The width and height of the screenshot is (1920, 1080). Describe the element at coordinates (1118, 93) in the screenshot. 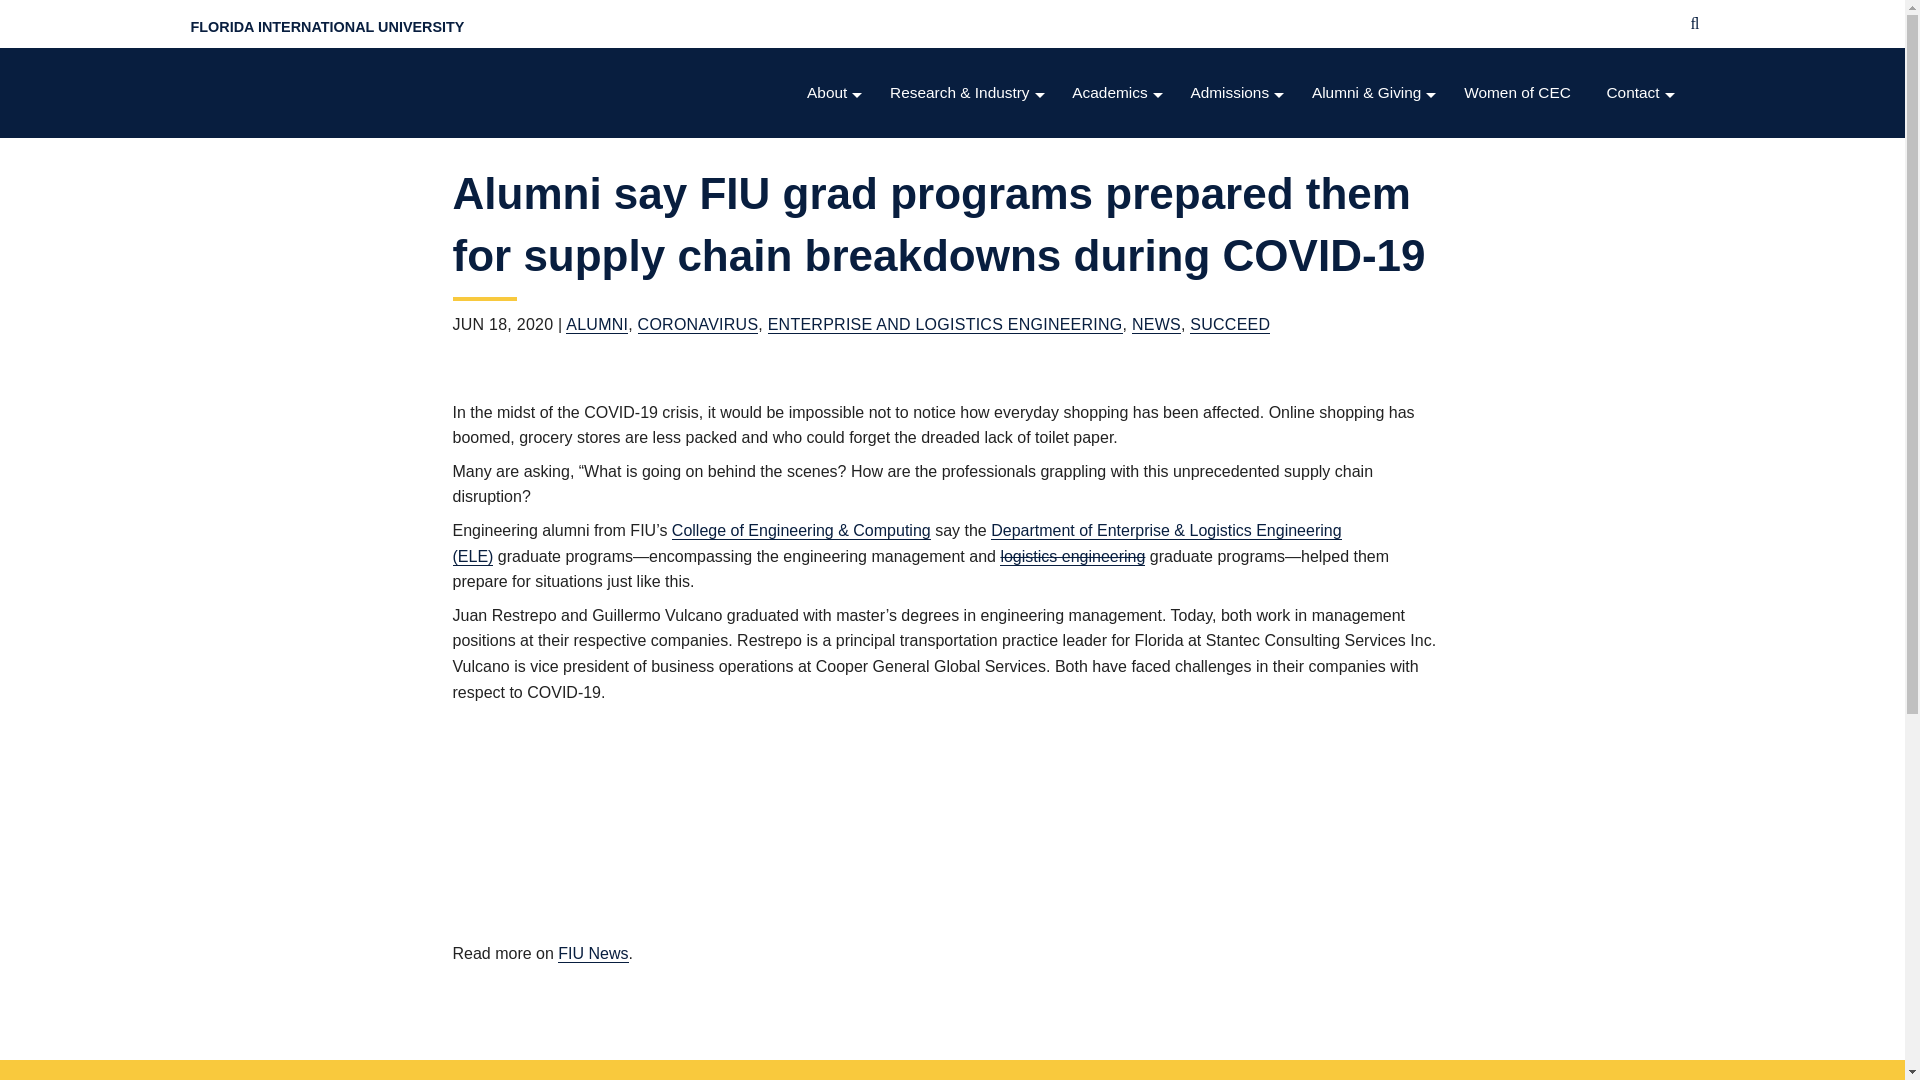

I see `Academics` at that location.